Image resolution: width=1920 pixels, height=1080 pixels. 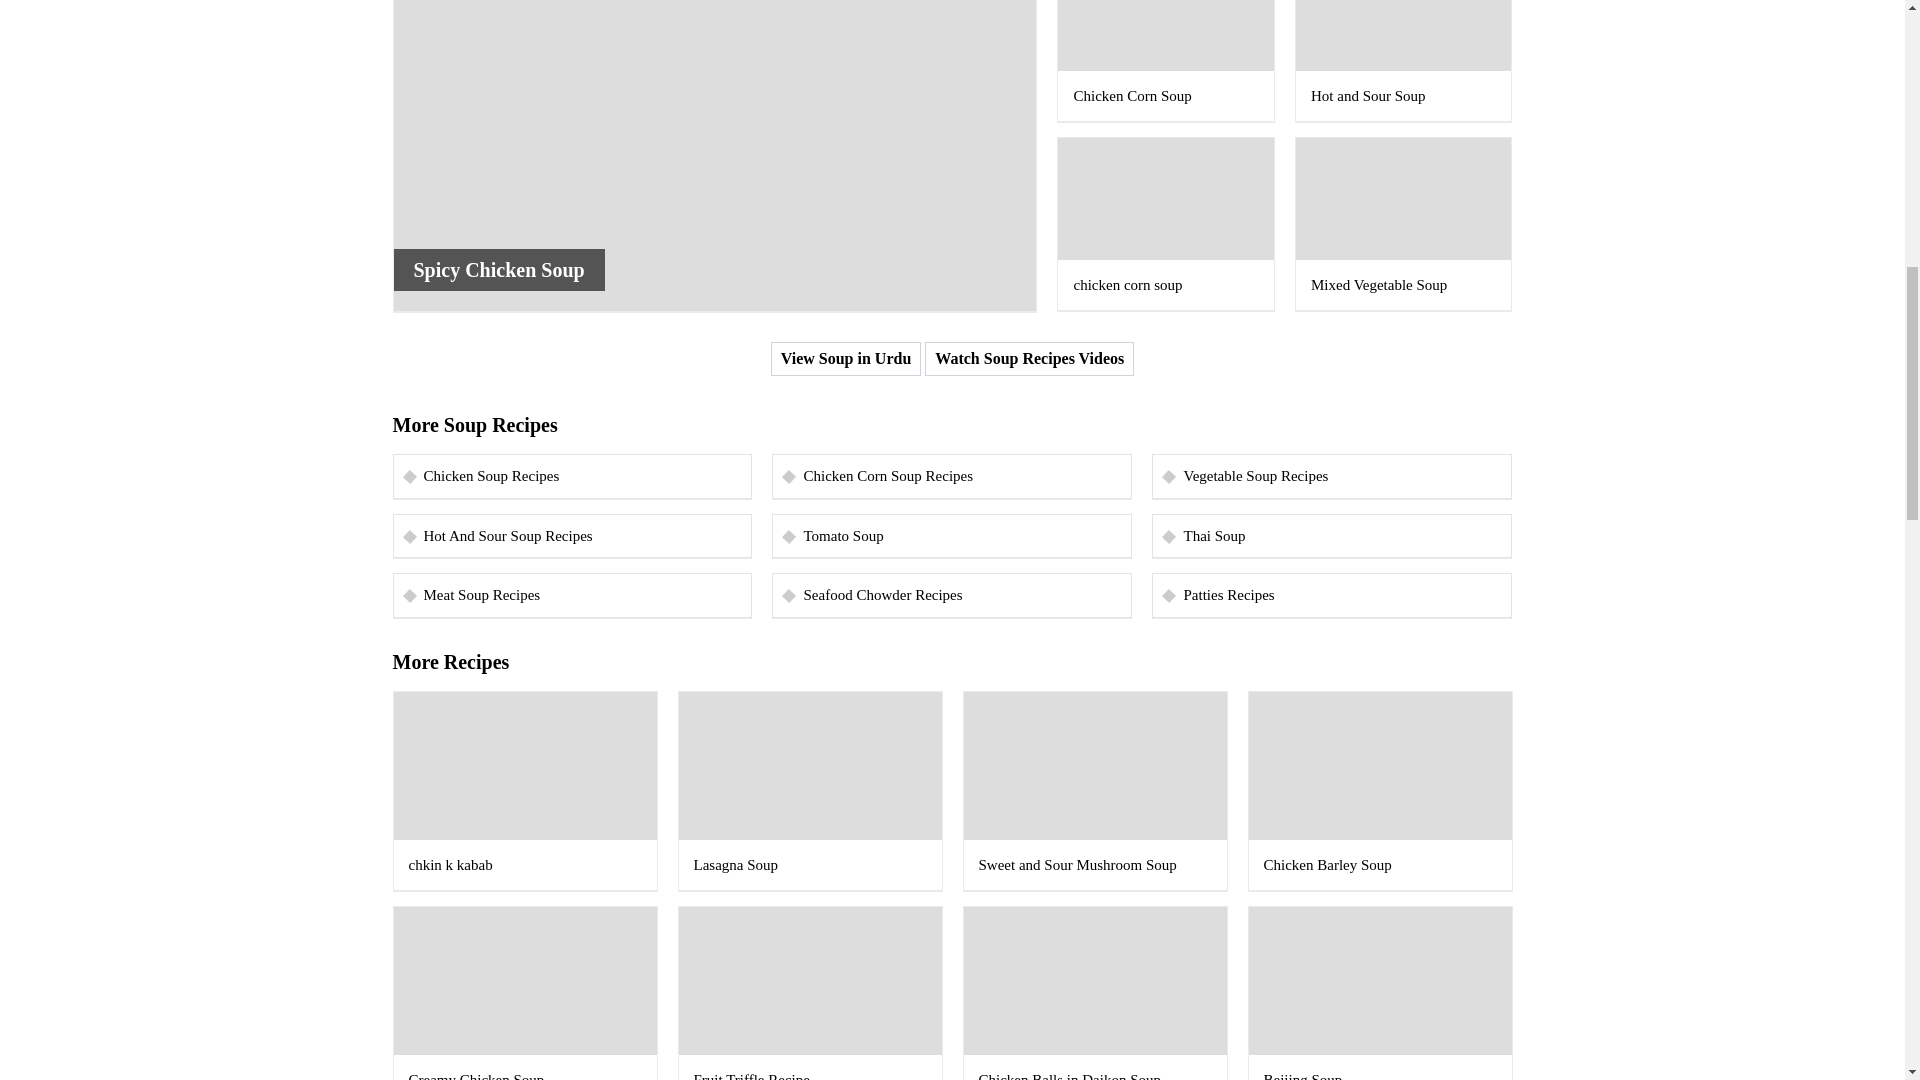 What do you see at coordinates (572, 536) in the screenshot?
I see `Hot And Sour Soup Recipes` at bounding box center [572, 536].